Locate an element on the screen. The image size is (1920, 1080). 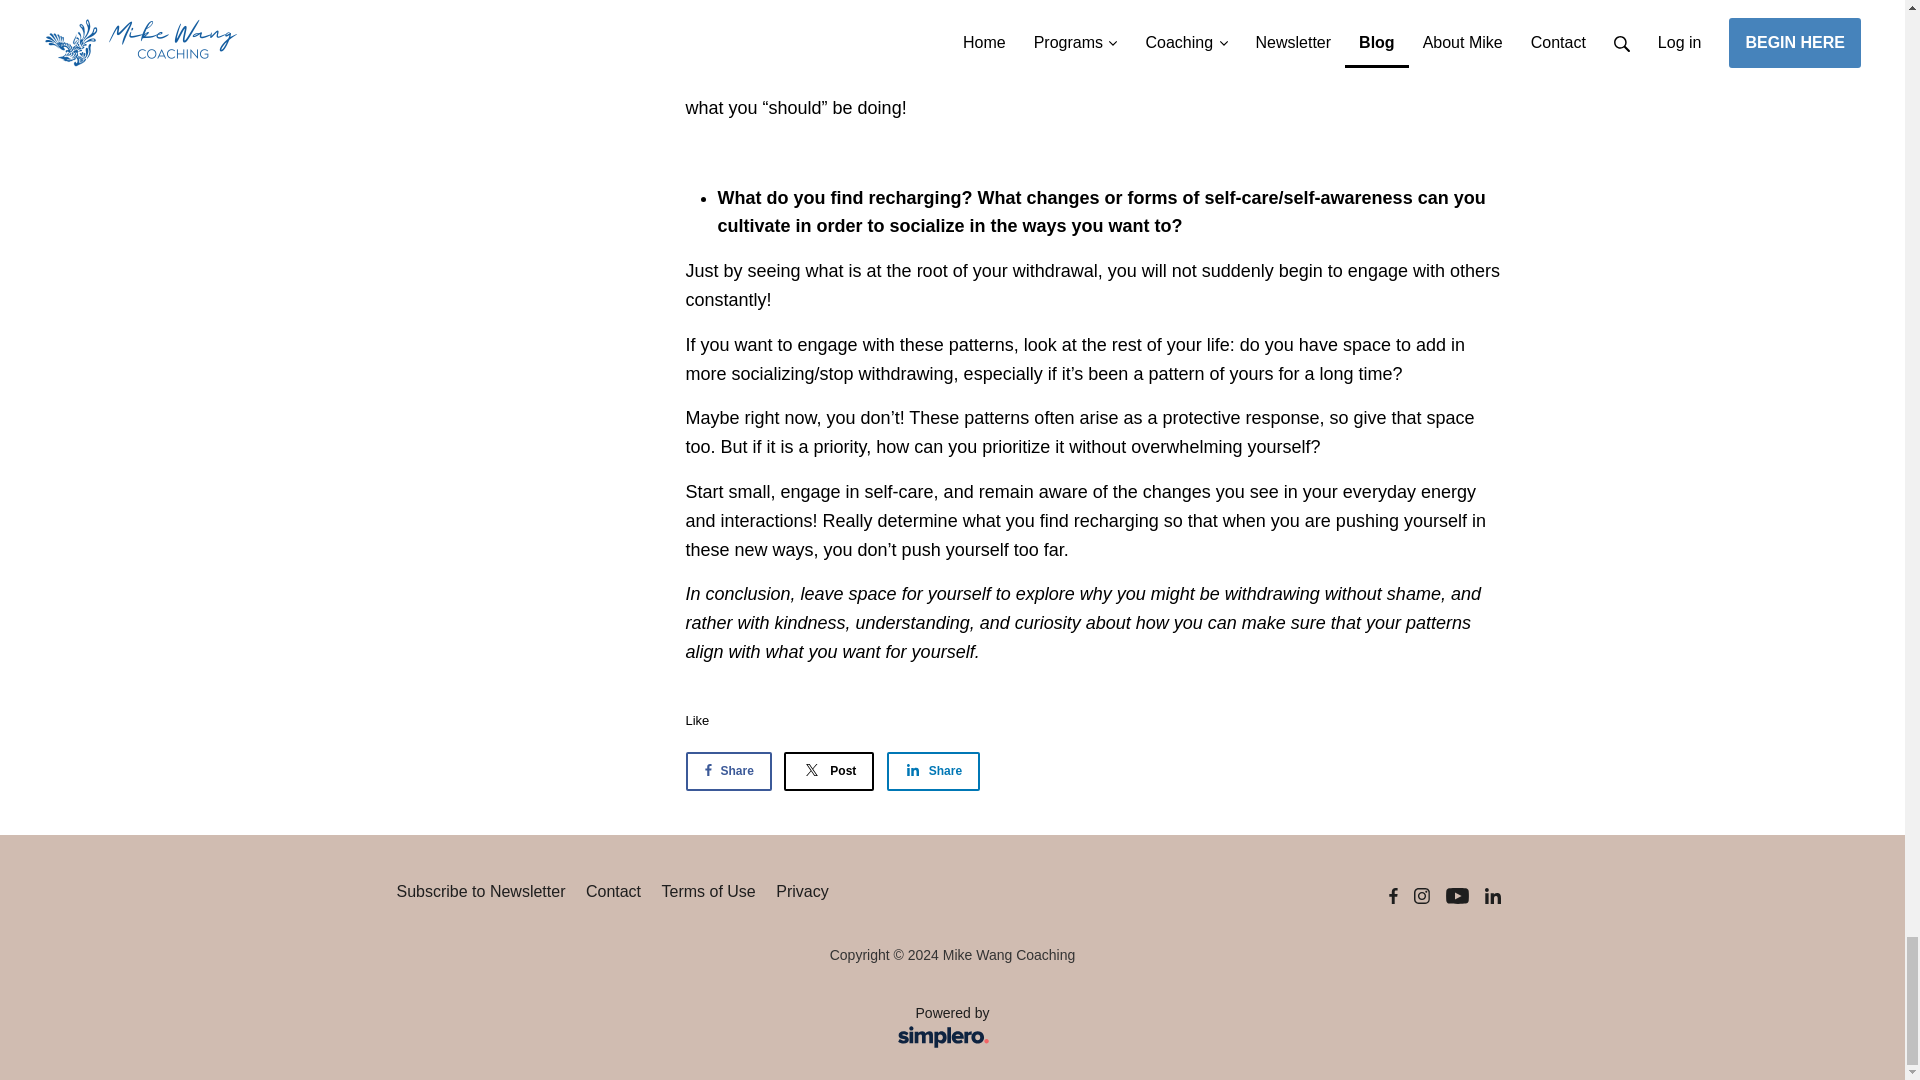
Like is located at coordinates (709, 892).